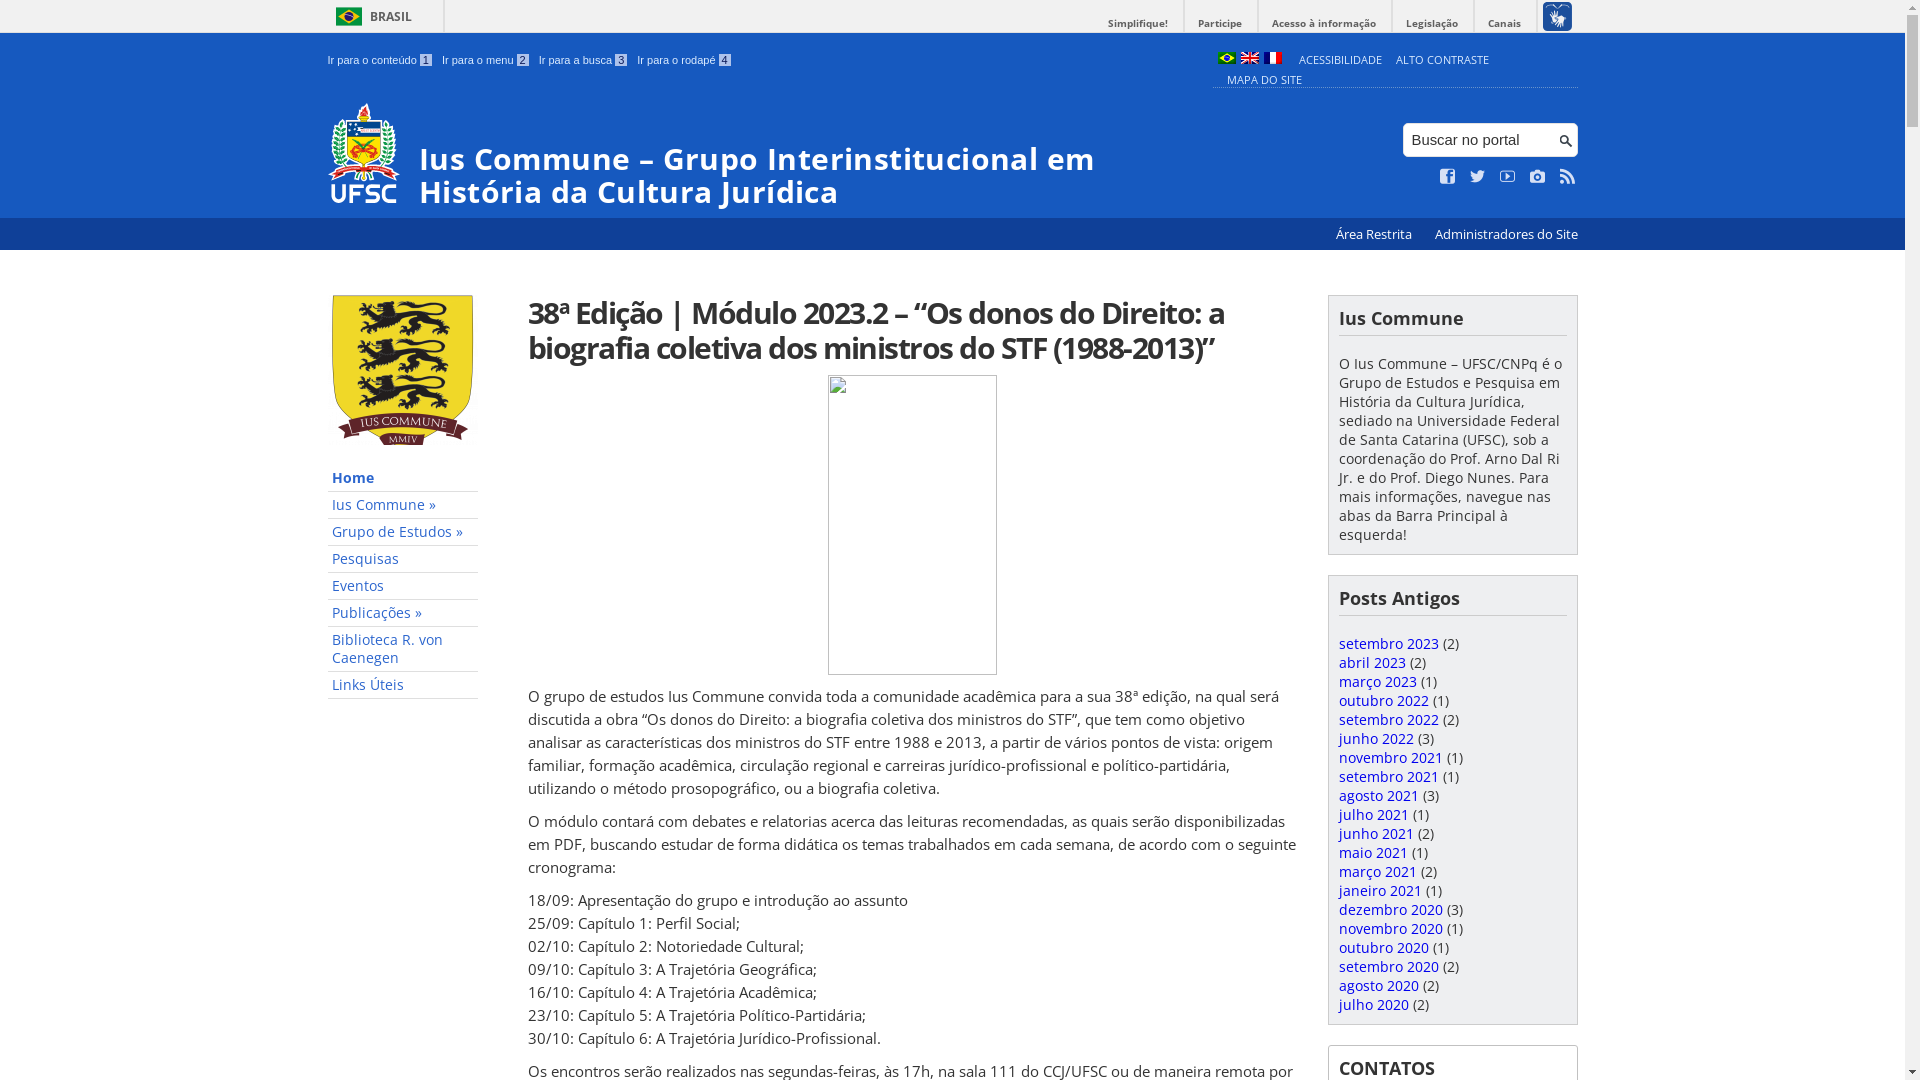 This screenshot has height=1080, width=1920. I want to click on novembro 2021, so click(1390, 757).